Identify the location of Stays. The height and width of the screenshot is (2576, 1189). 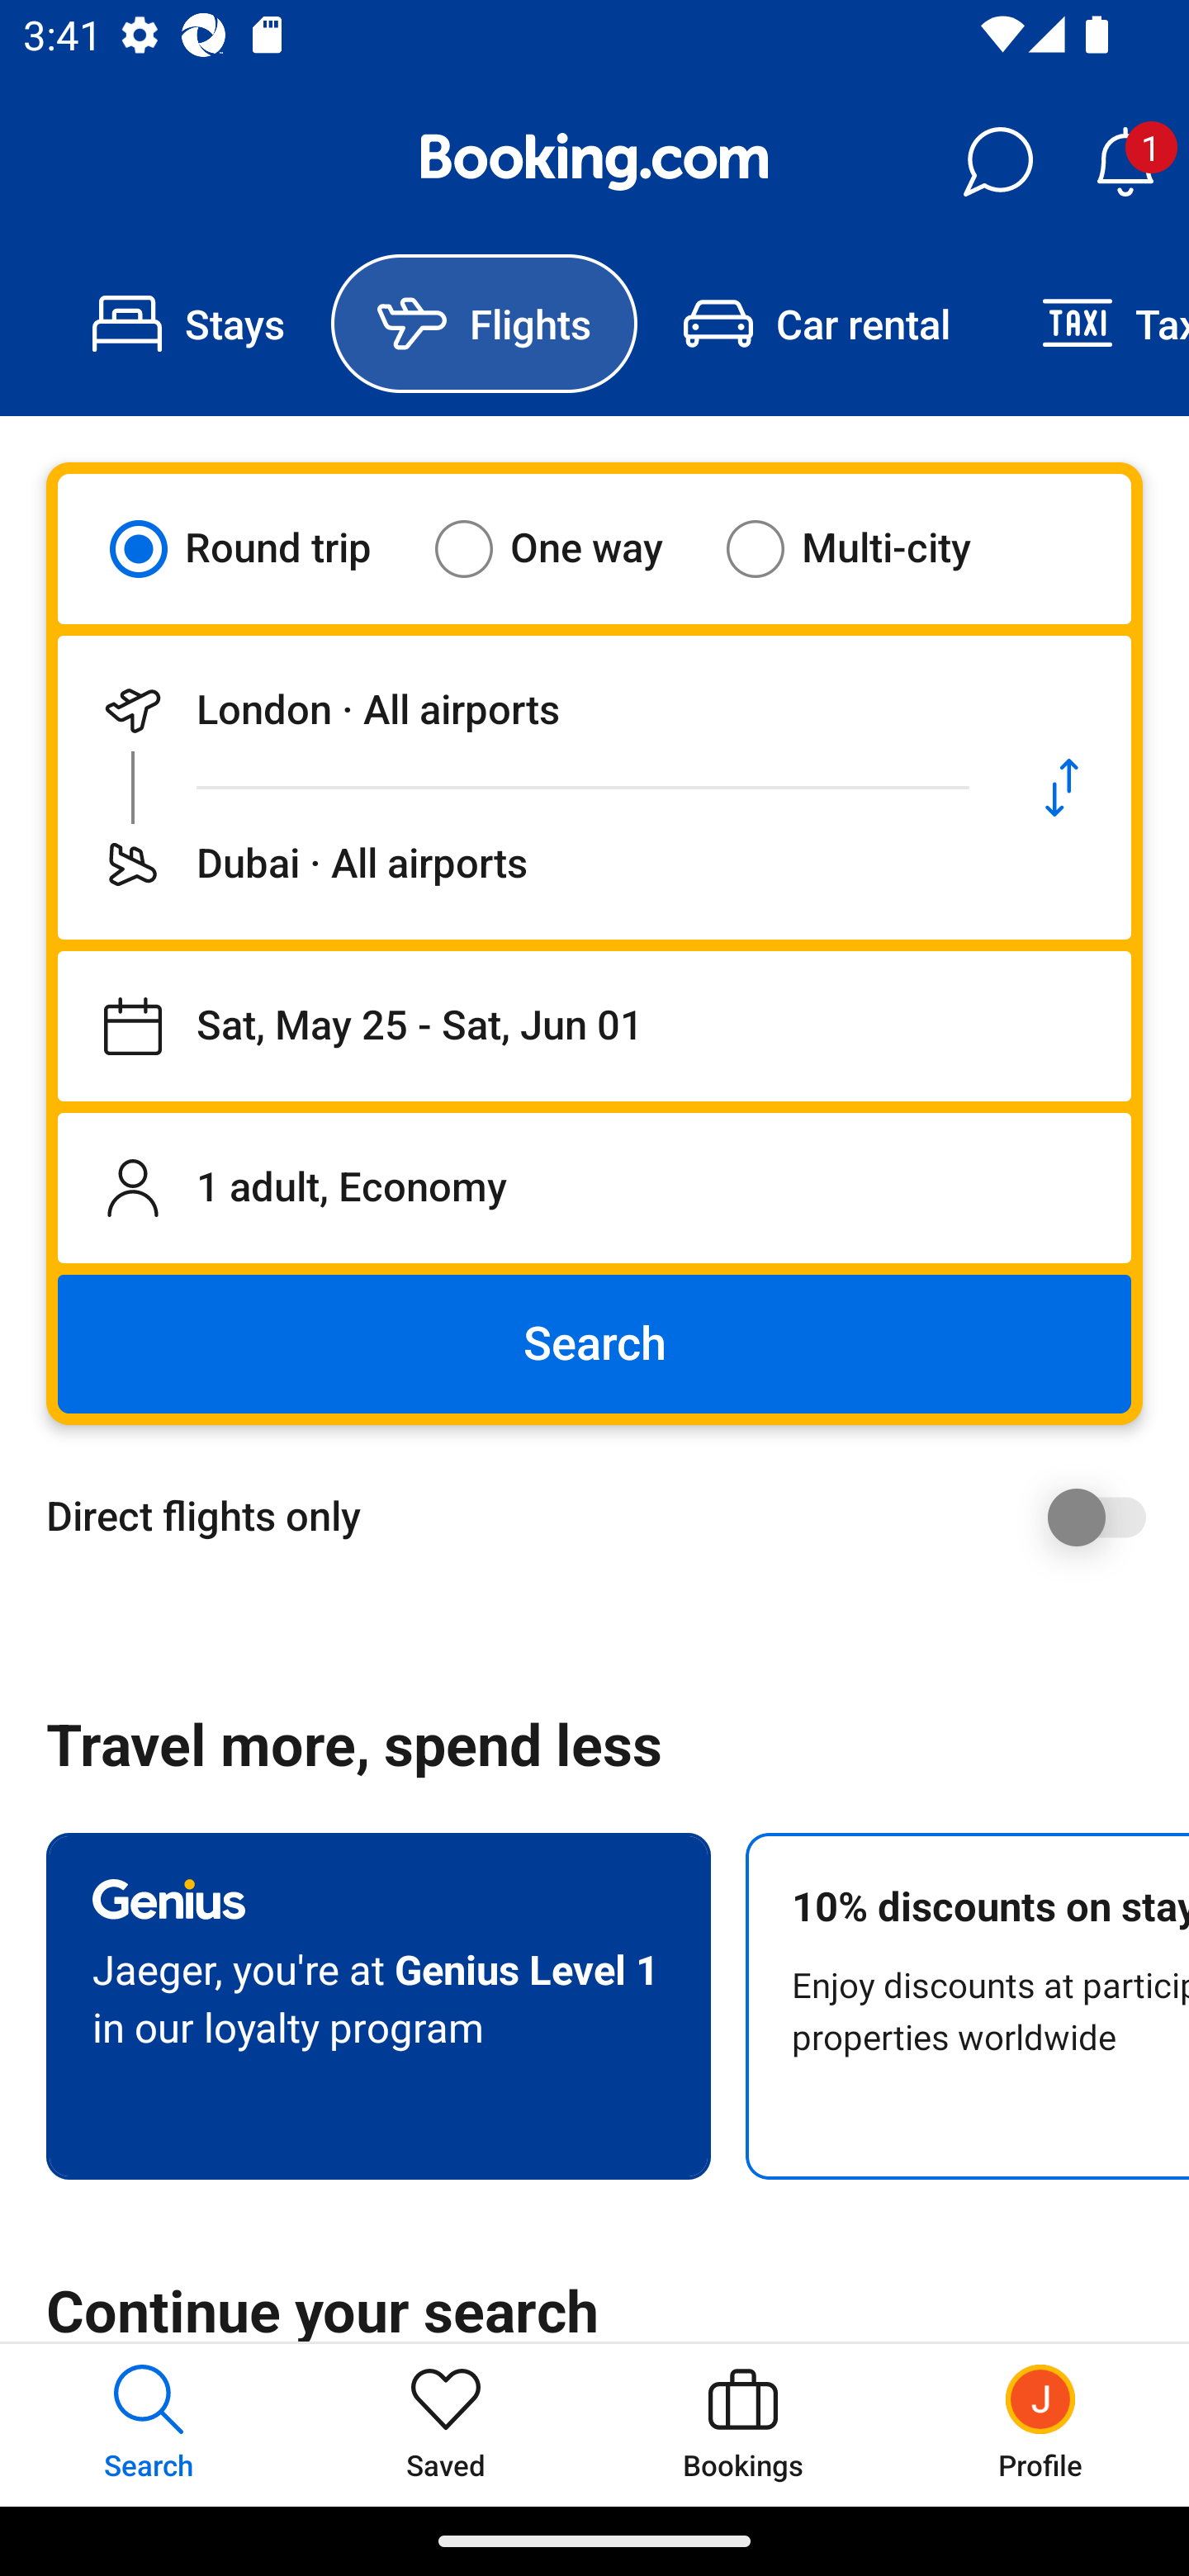
(188, 324).